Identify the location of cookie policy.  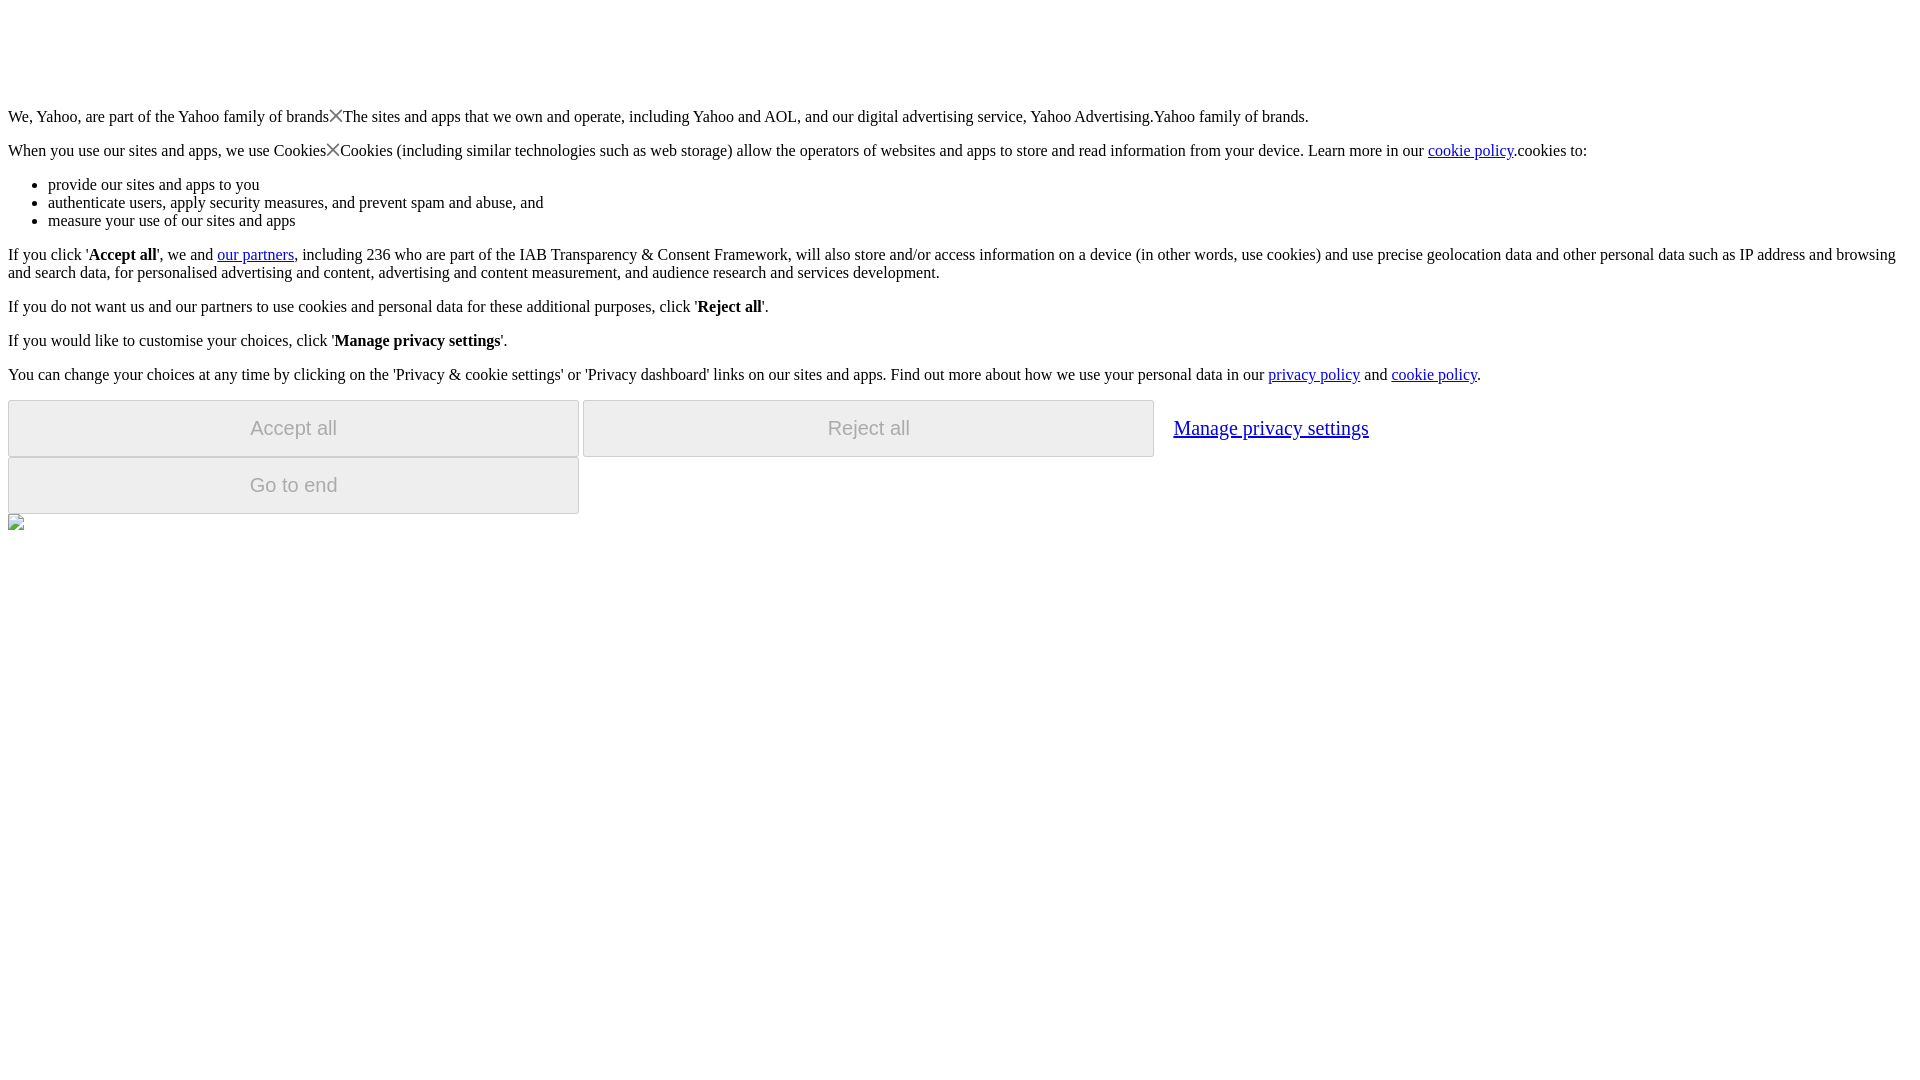
(1471, 150).